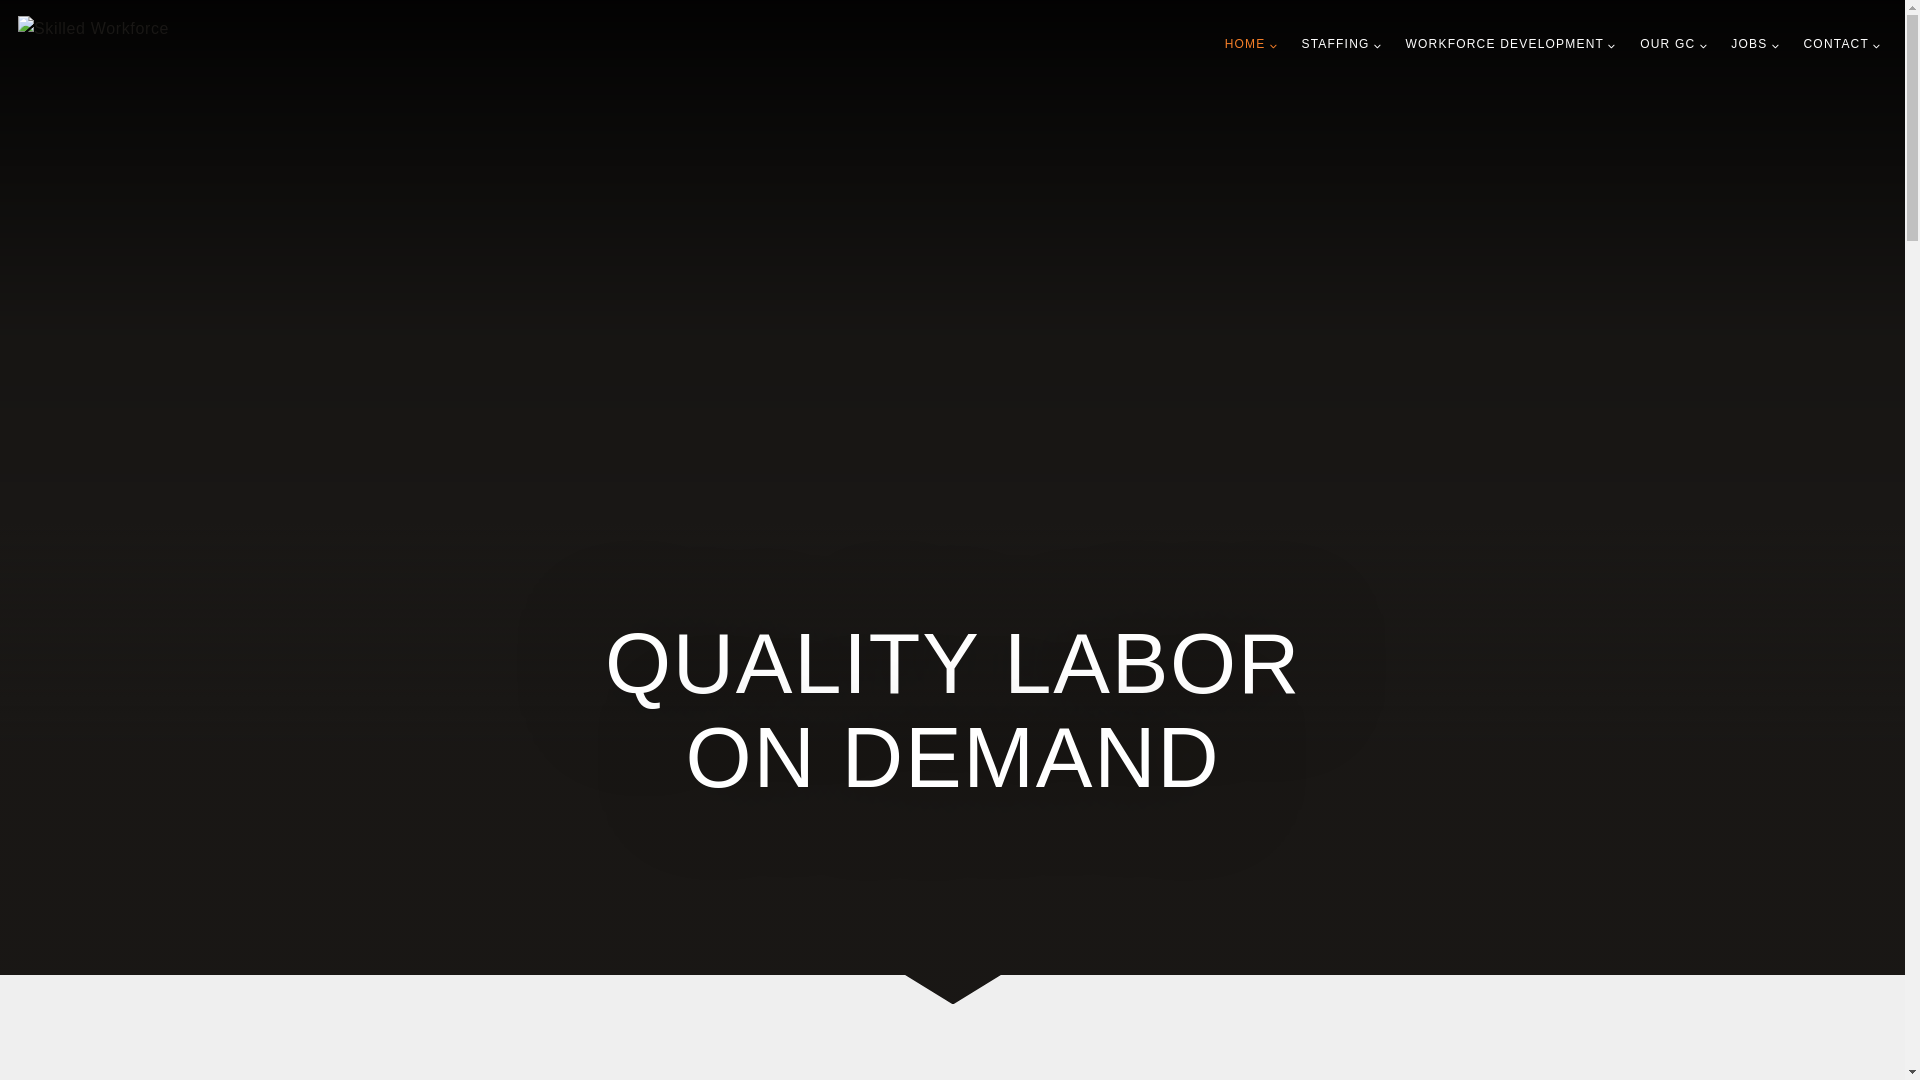 The image size is (1920, 1080). I want to click on OUR GC, so click(1673, 44).